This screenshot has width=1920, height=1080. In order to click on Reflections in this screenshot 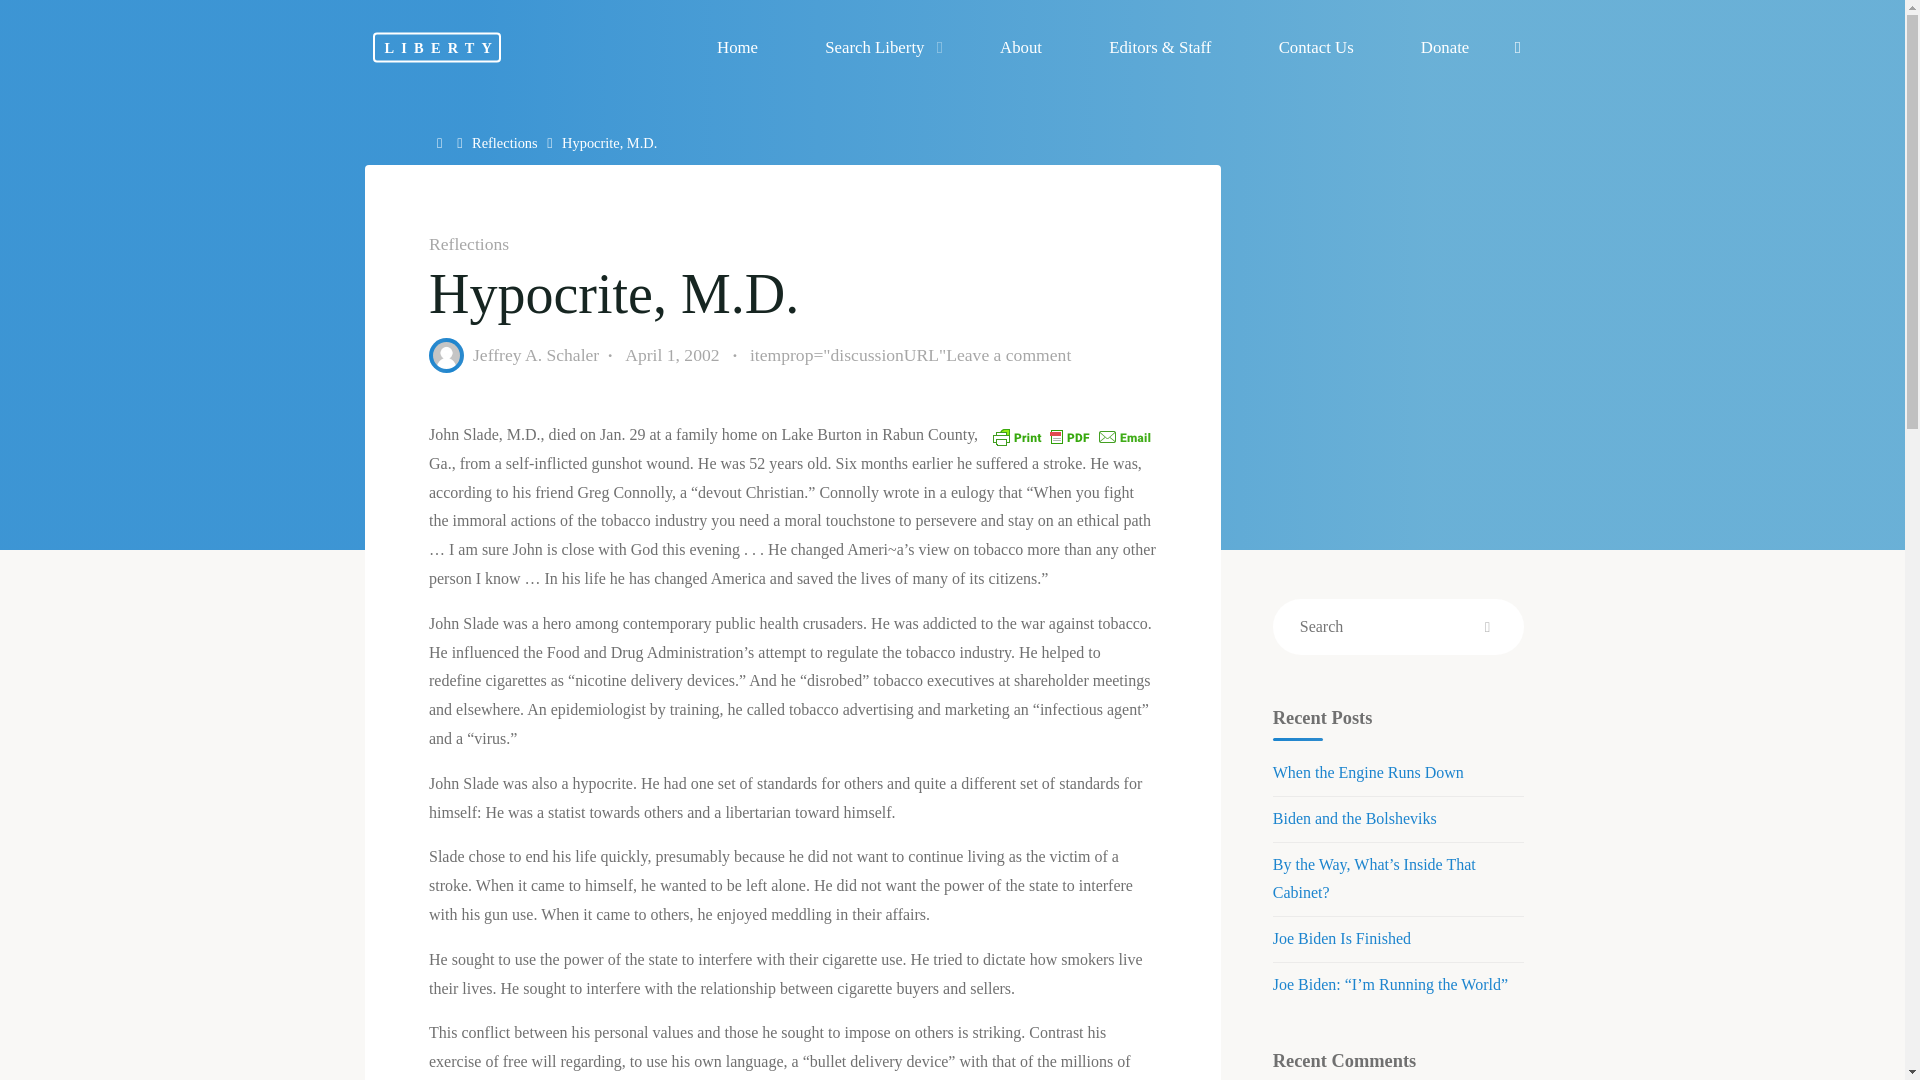, I will do `click(468, 244)`.